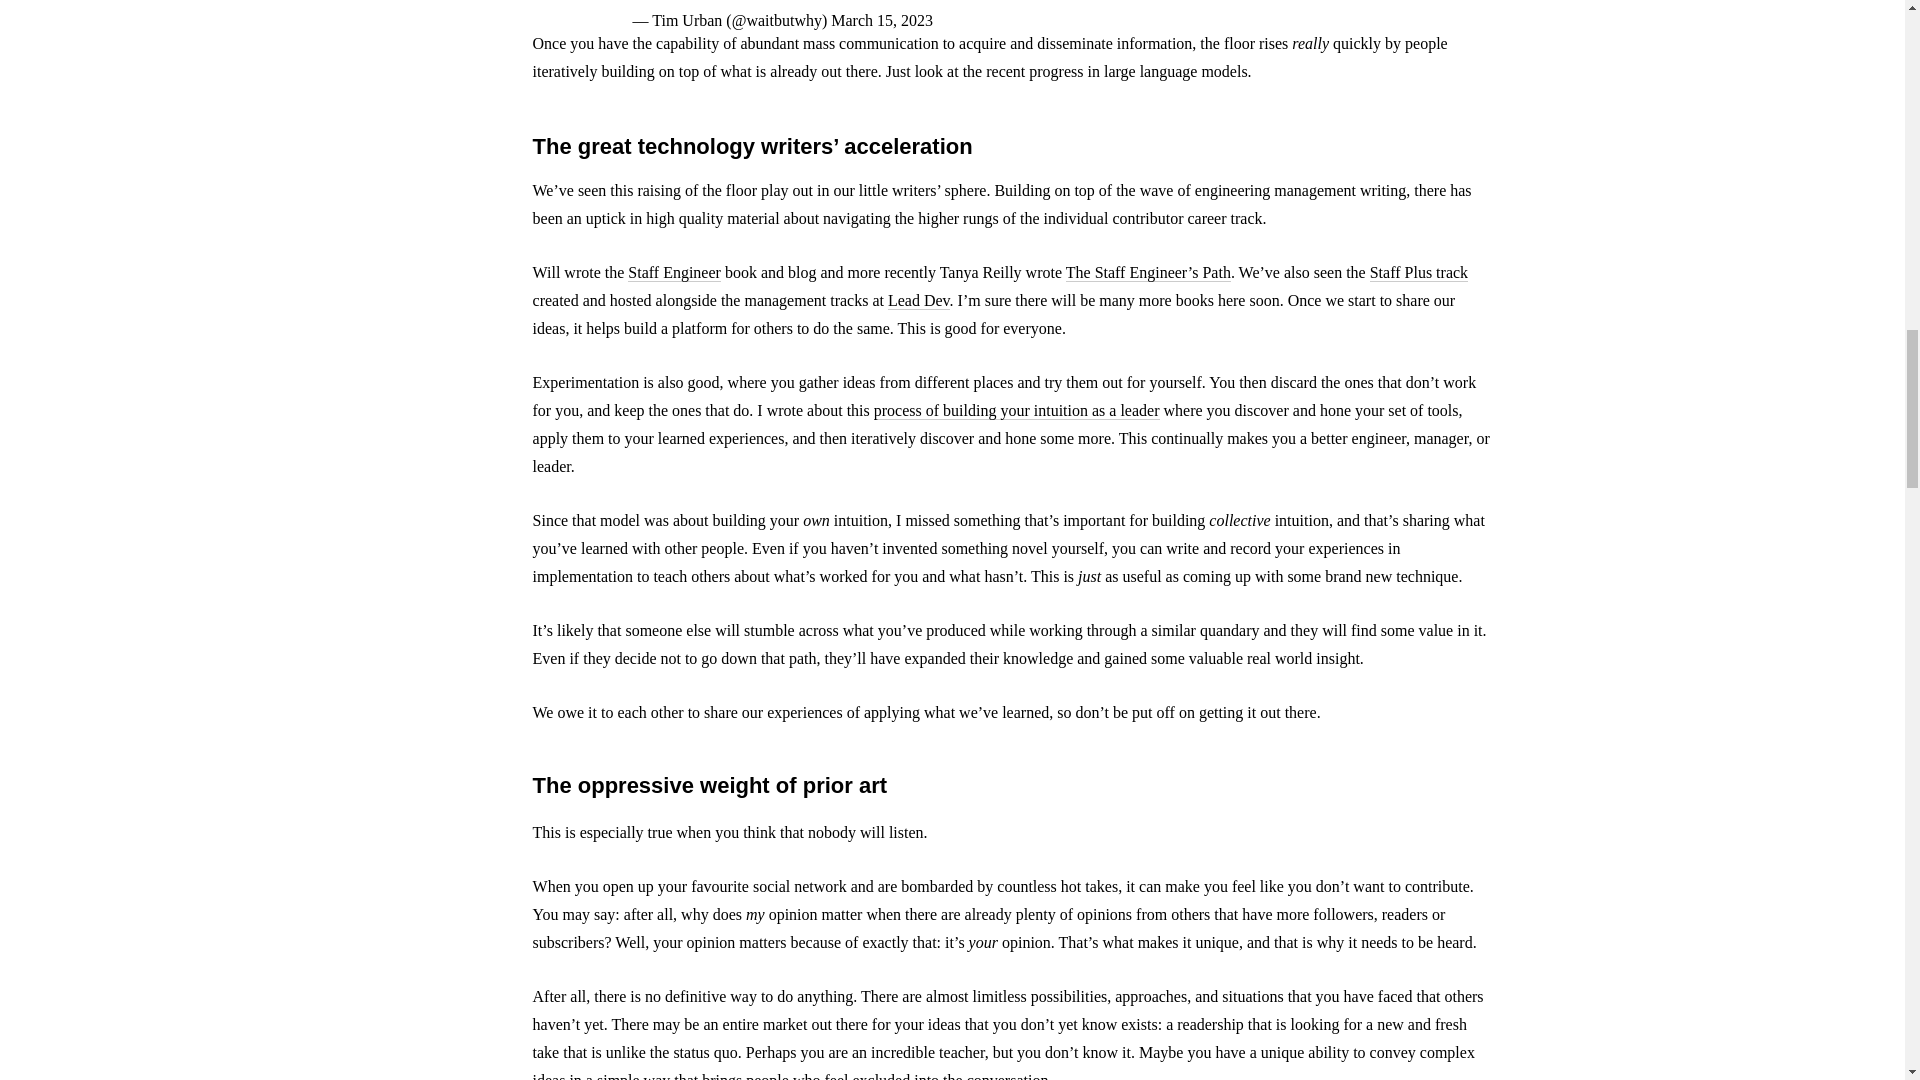  Describe the element at coordinates (1419, 272) in the screenshot. I see `Staff Plus track` at that location.